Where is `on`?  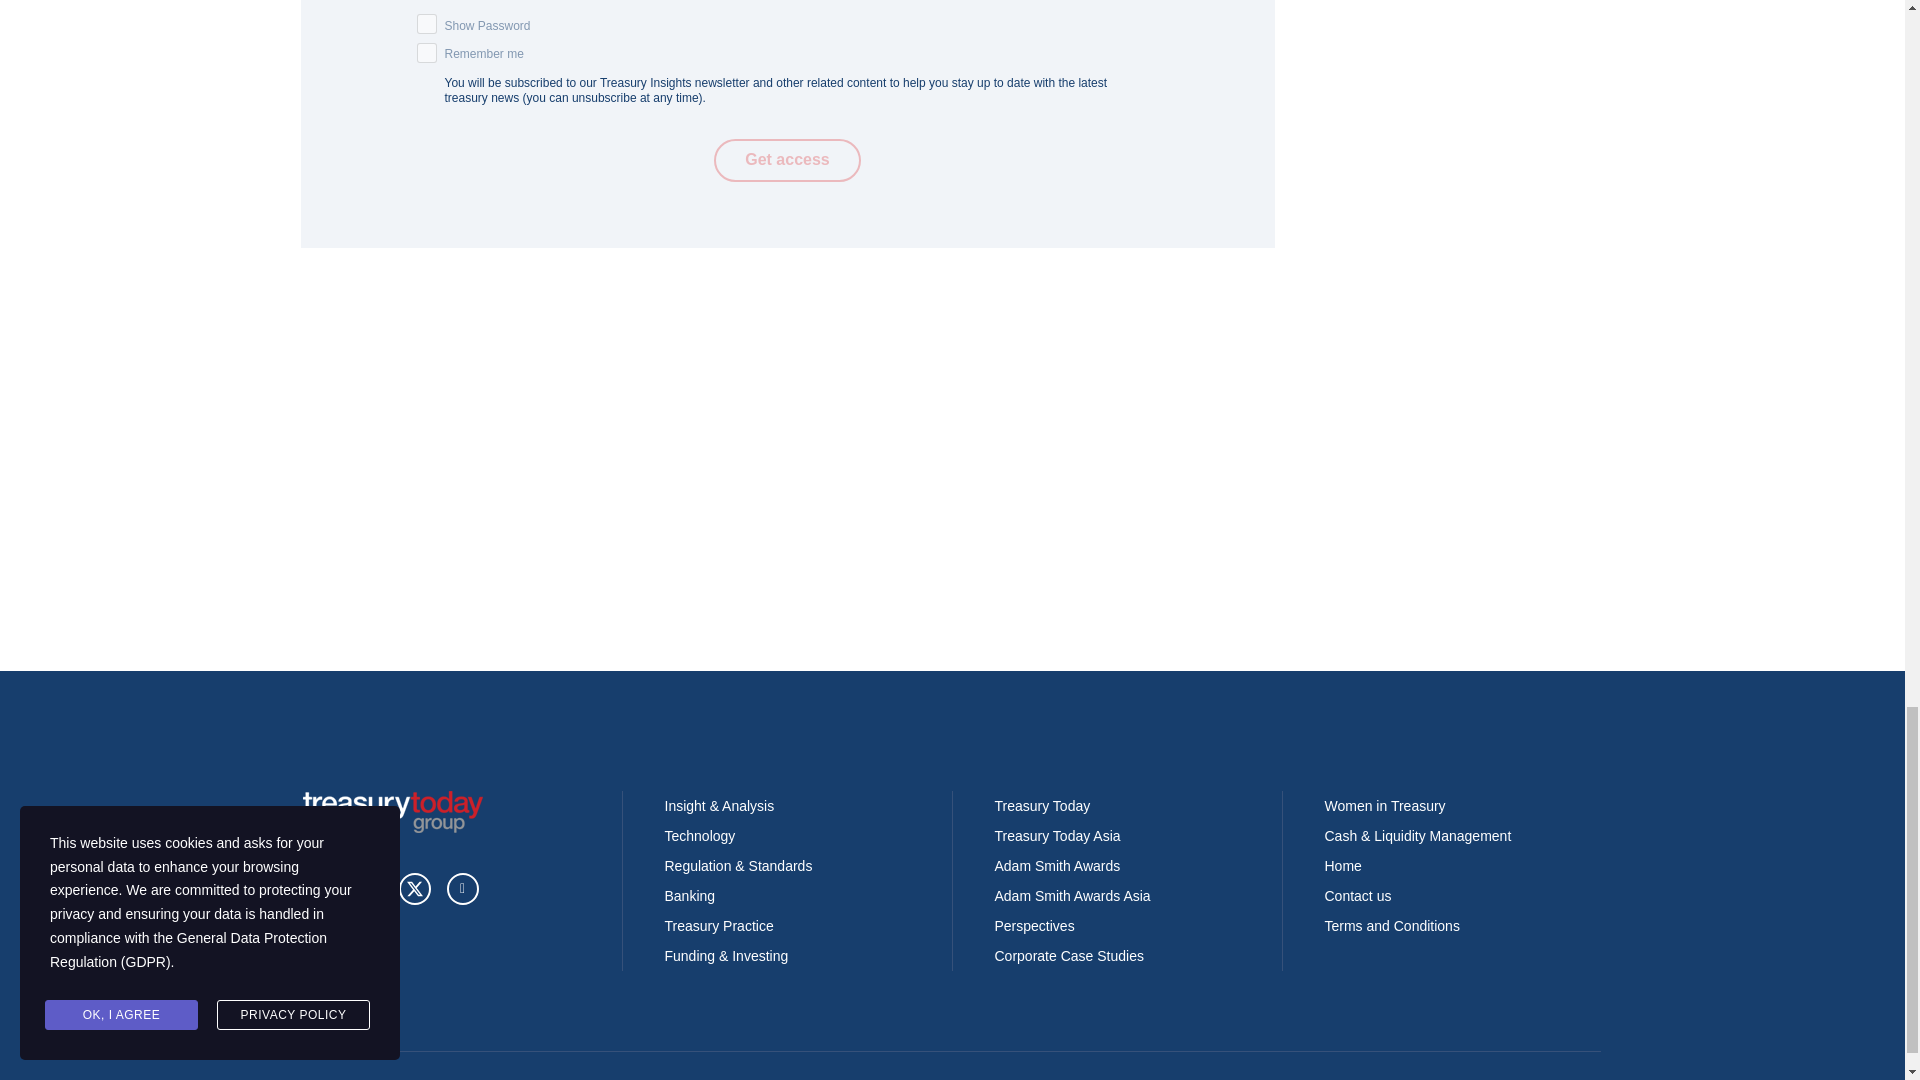
on is located at coordinates (426, 52).